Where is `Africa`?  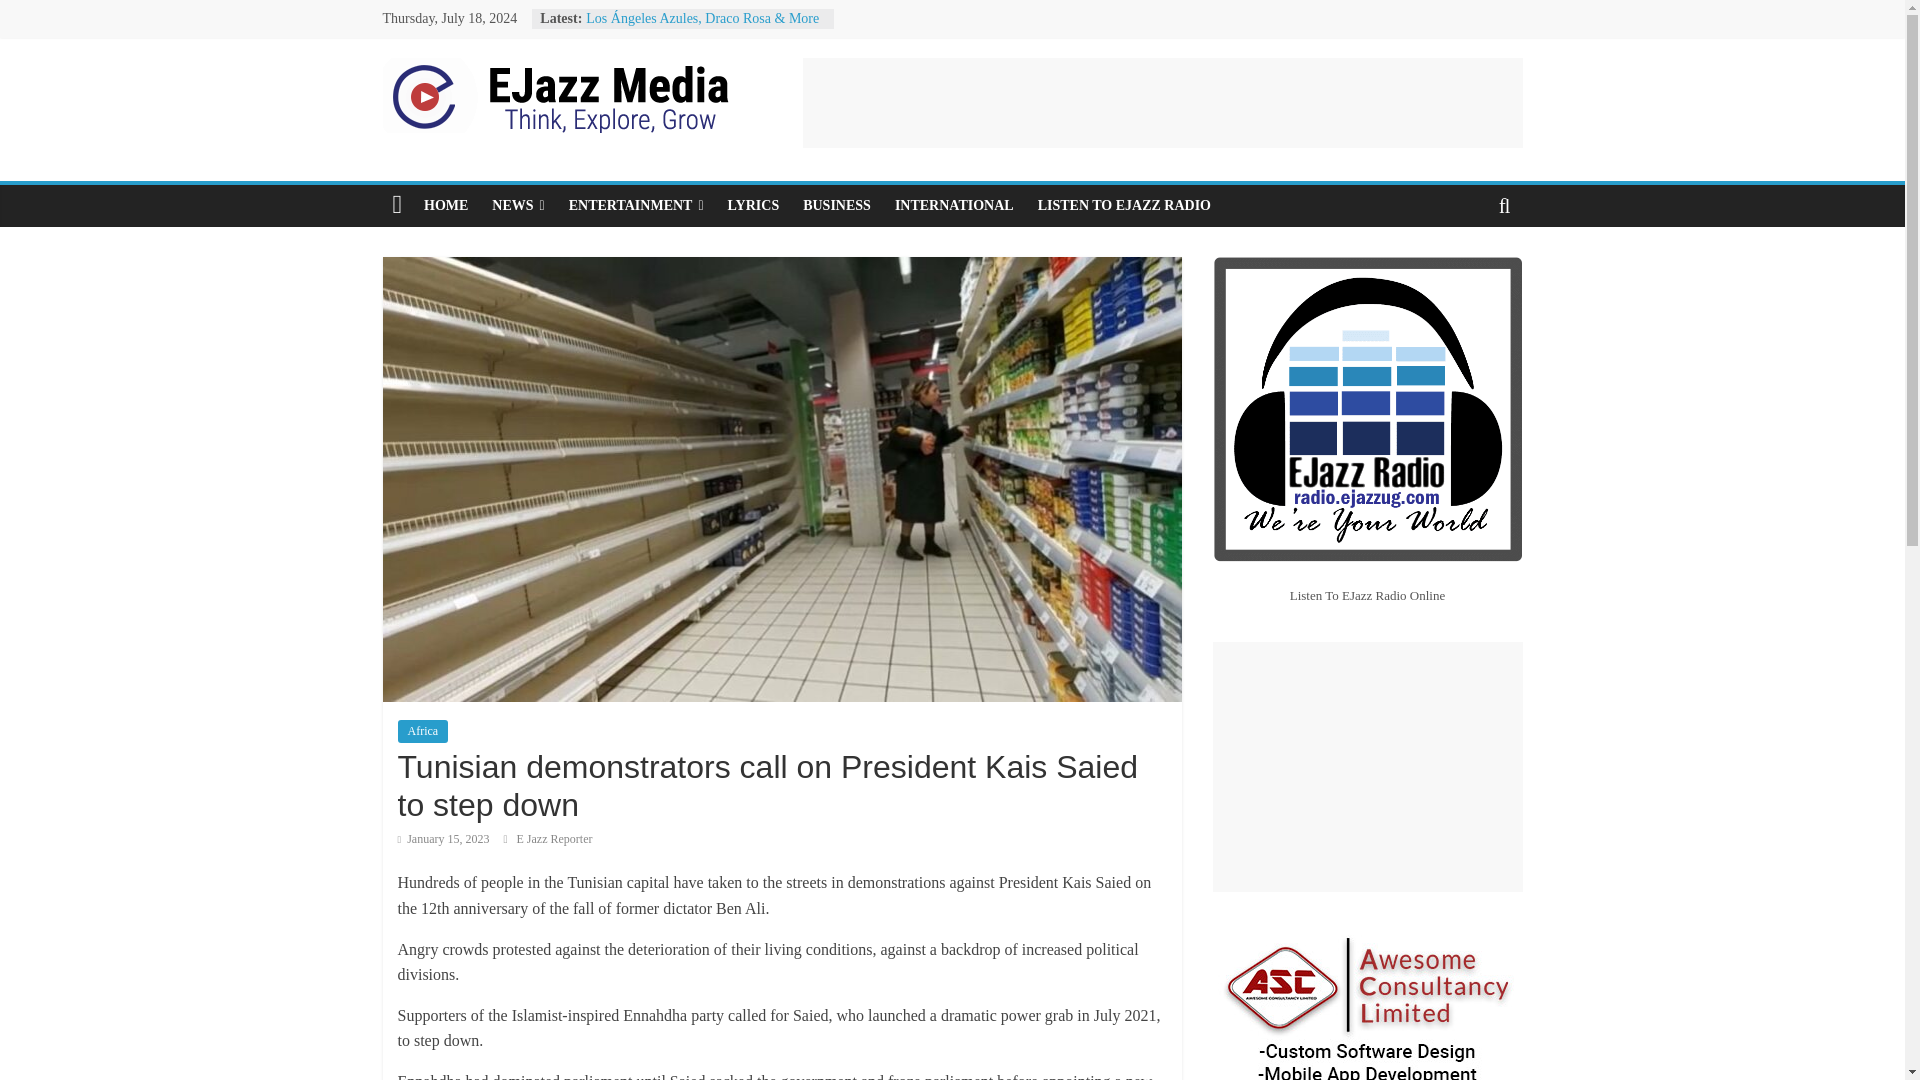
Africa is located at coordinates (423, 730).